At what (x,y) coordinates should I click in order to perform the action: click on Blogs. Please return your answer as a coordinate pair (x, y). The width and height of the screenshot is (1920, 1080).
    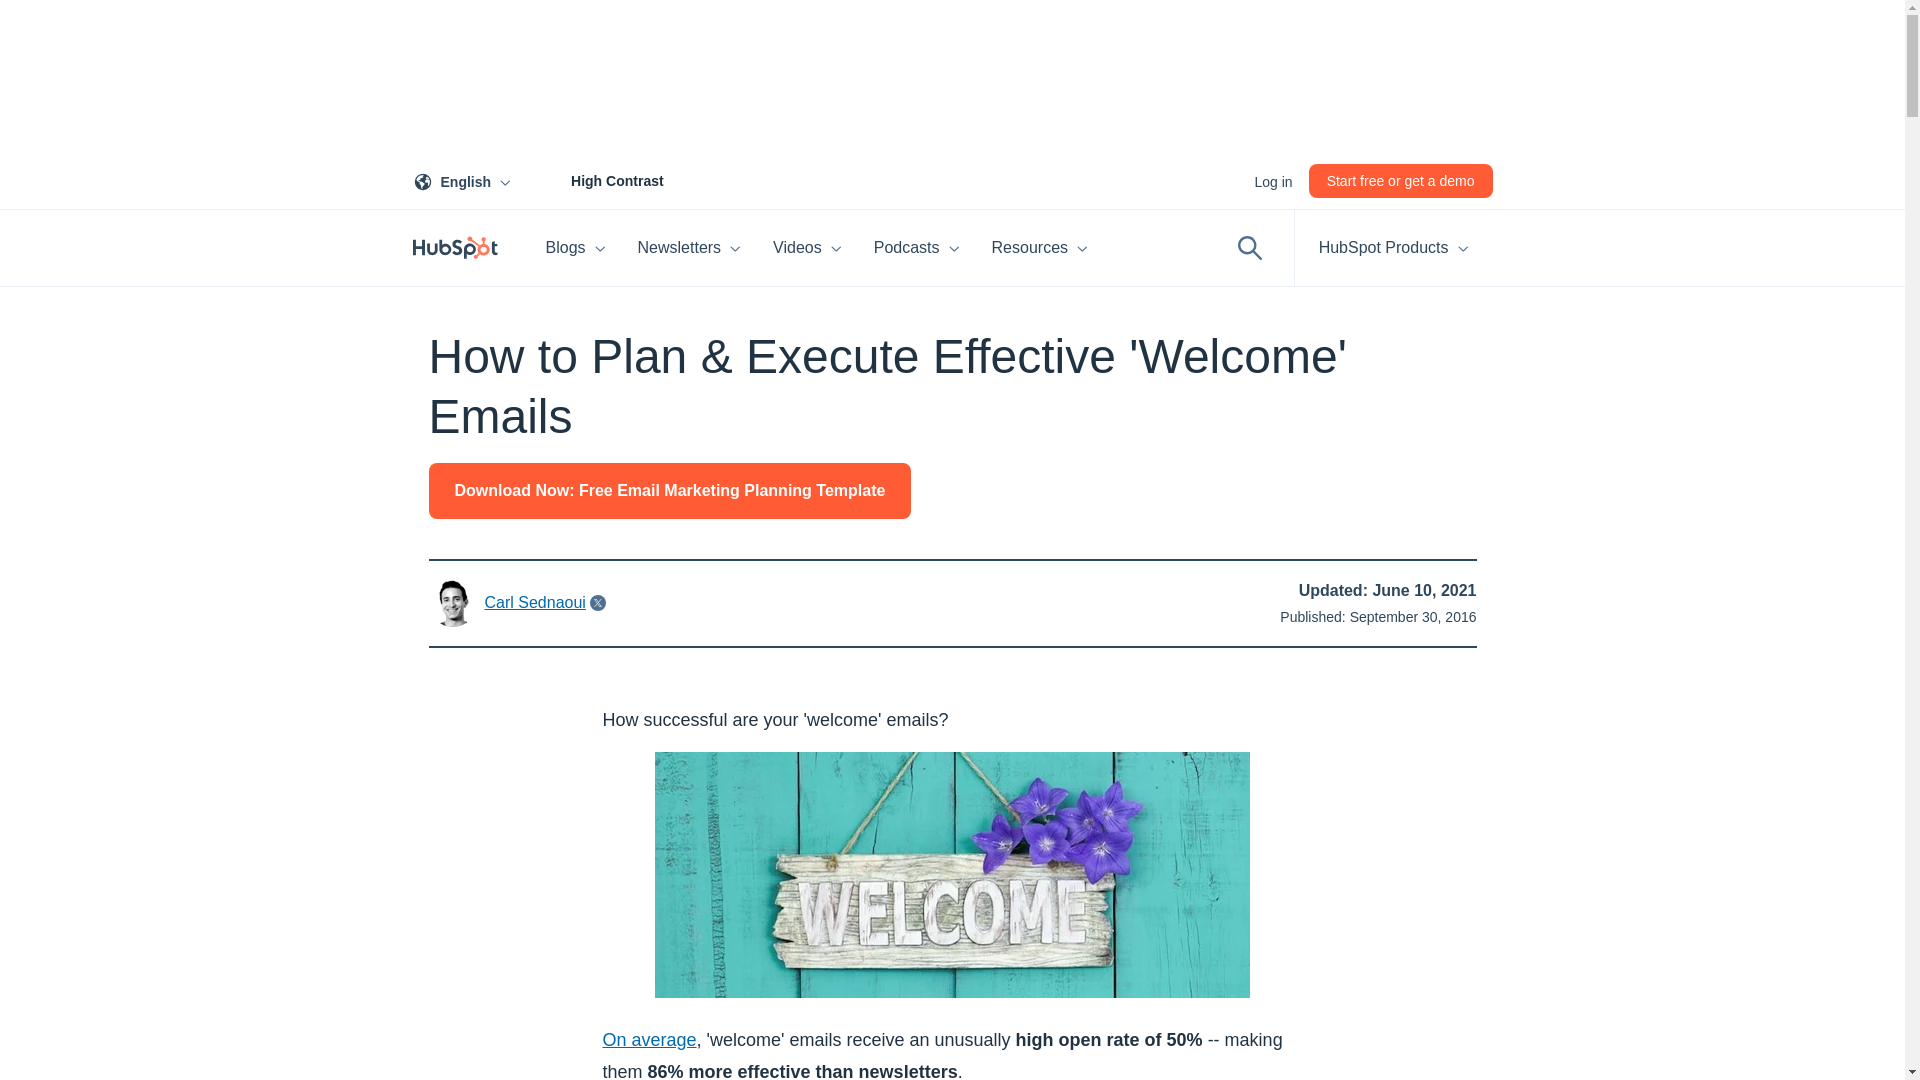
    Looking at the image, I should click on (576, 248).